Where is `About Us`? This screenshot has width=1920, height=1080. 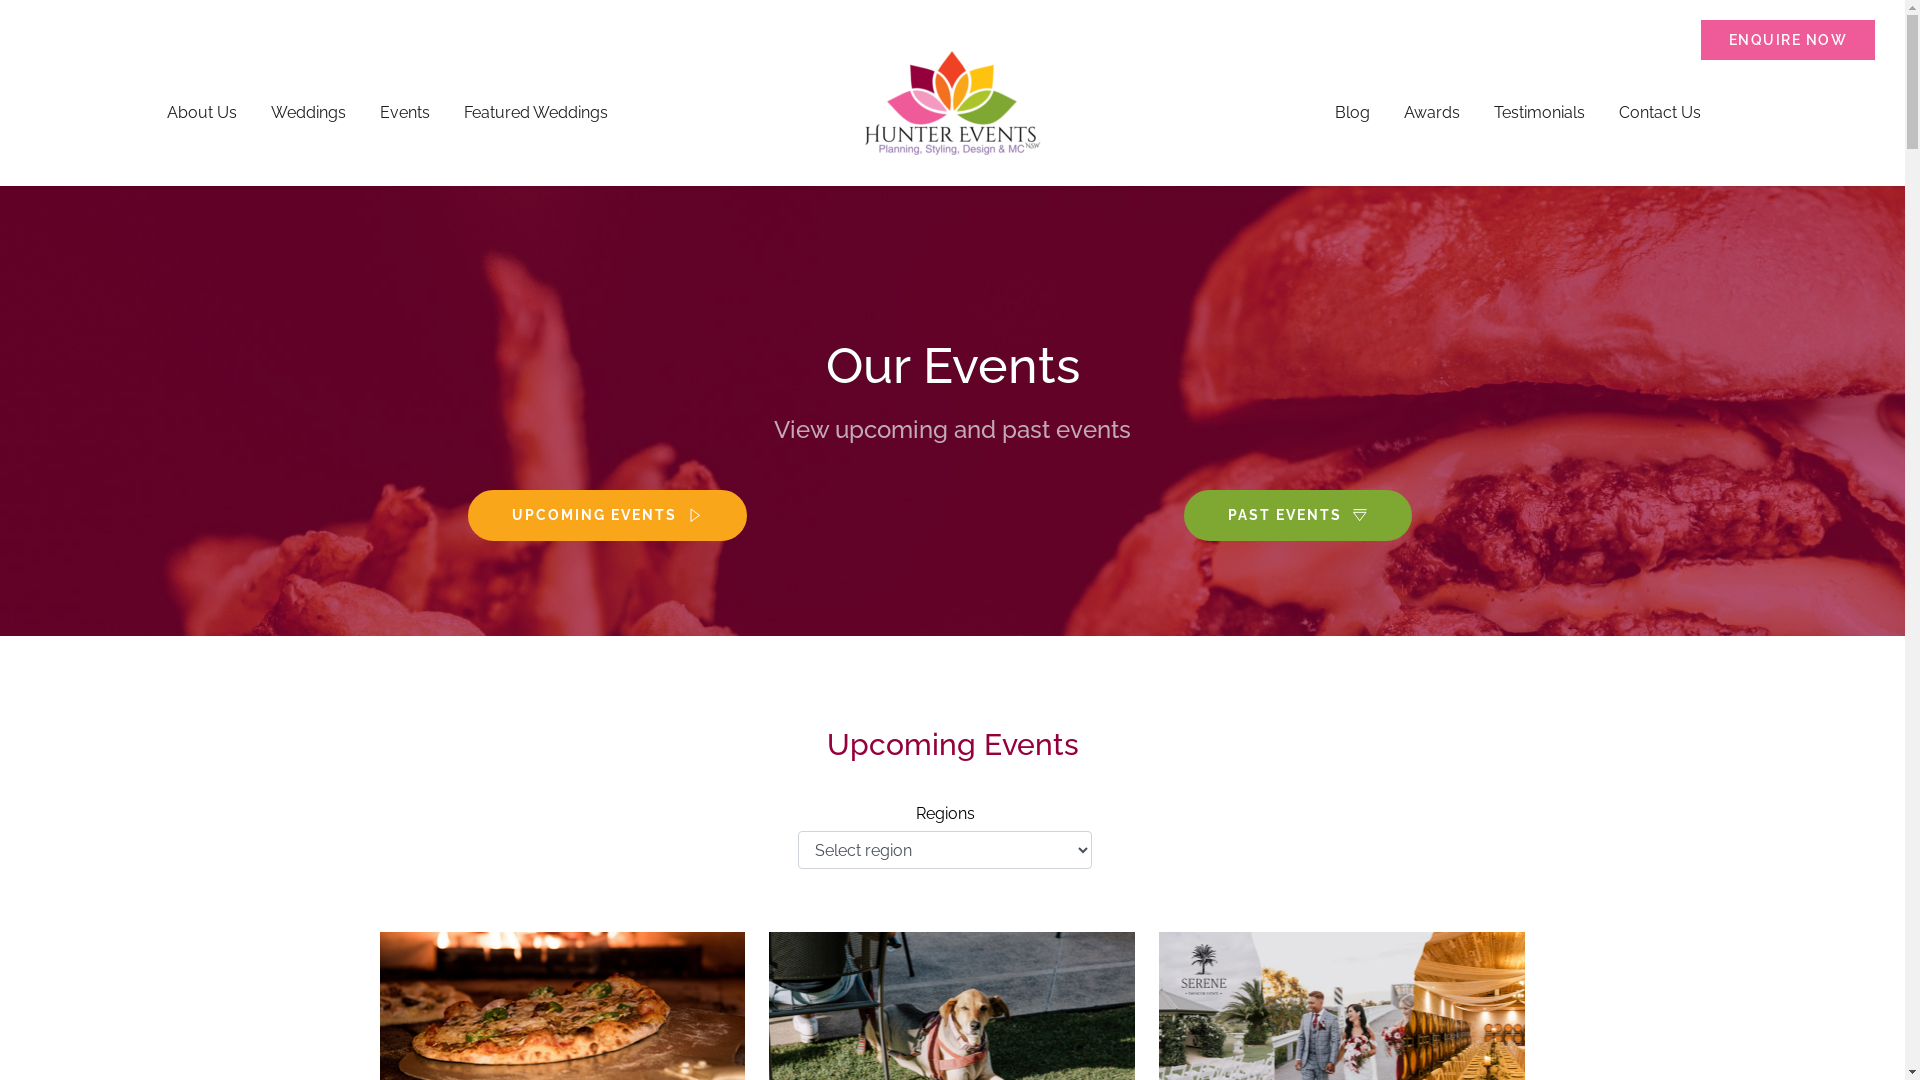 About Us is located at coordinates (202, 113).